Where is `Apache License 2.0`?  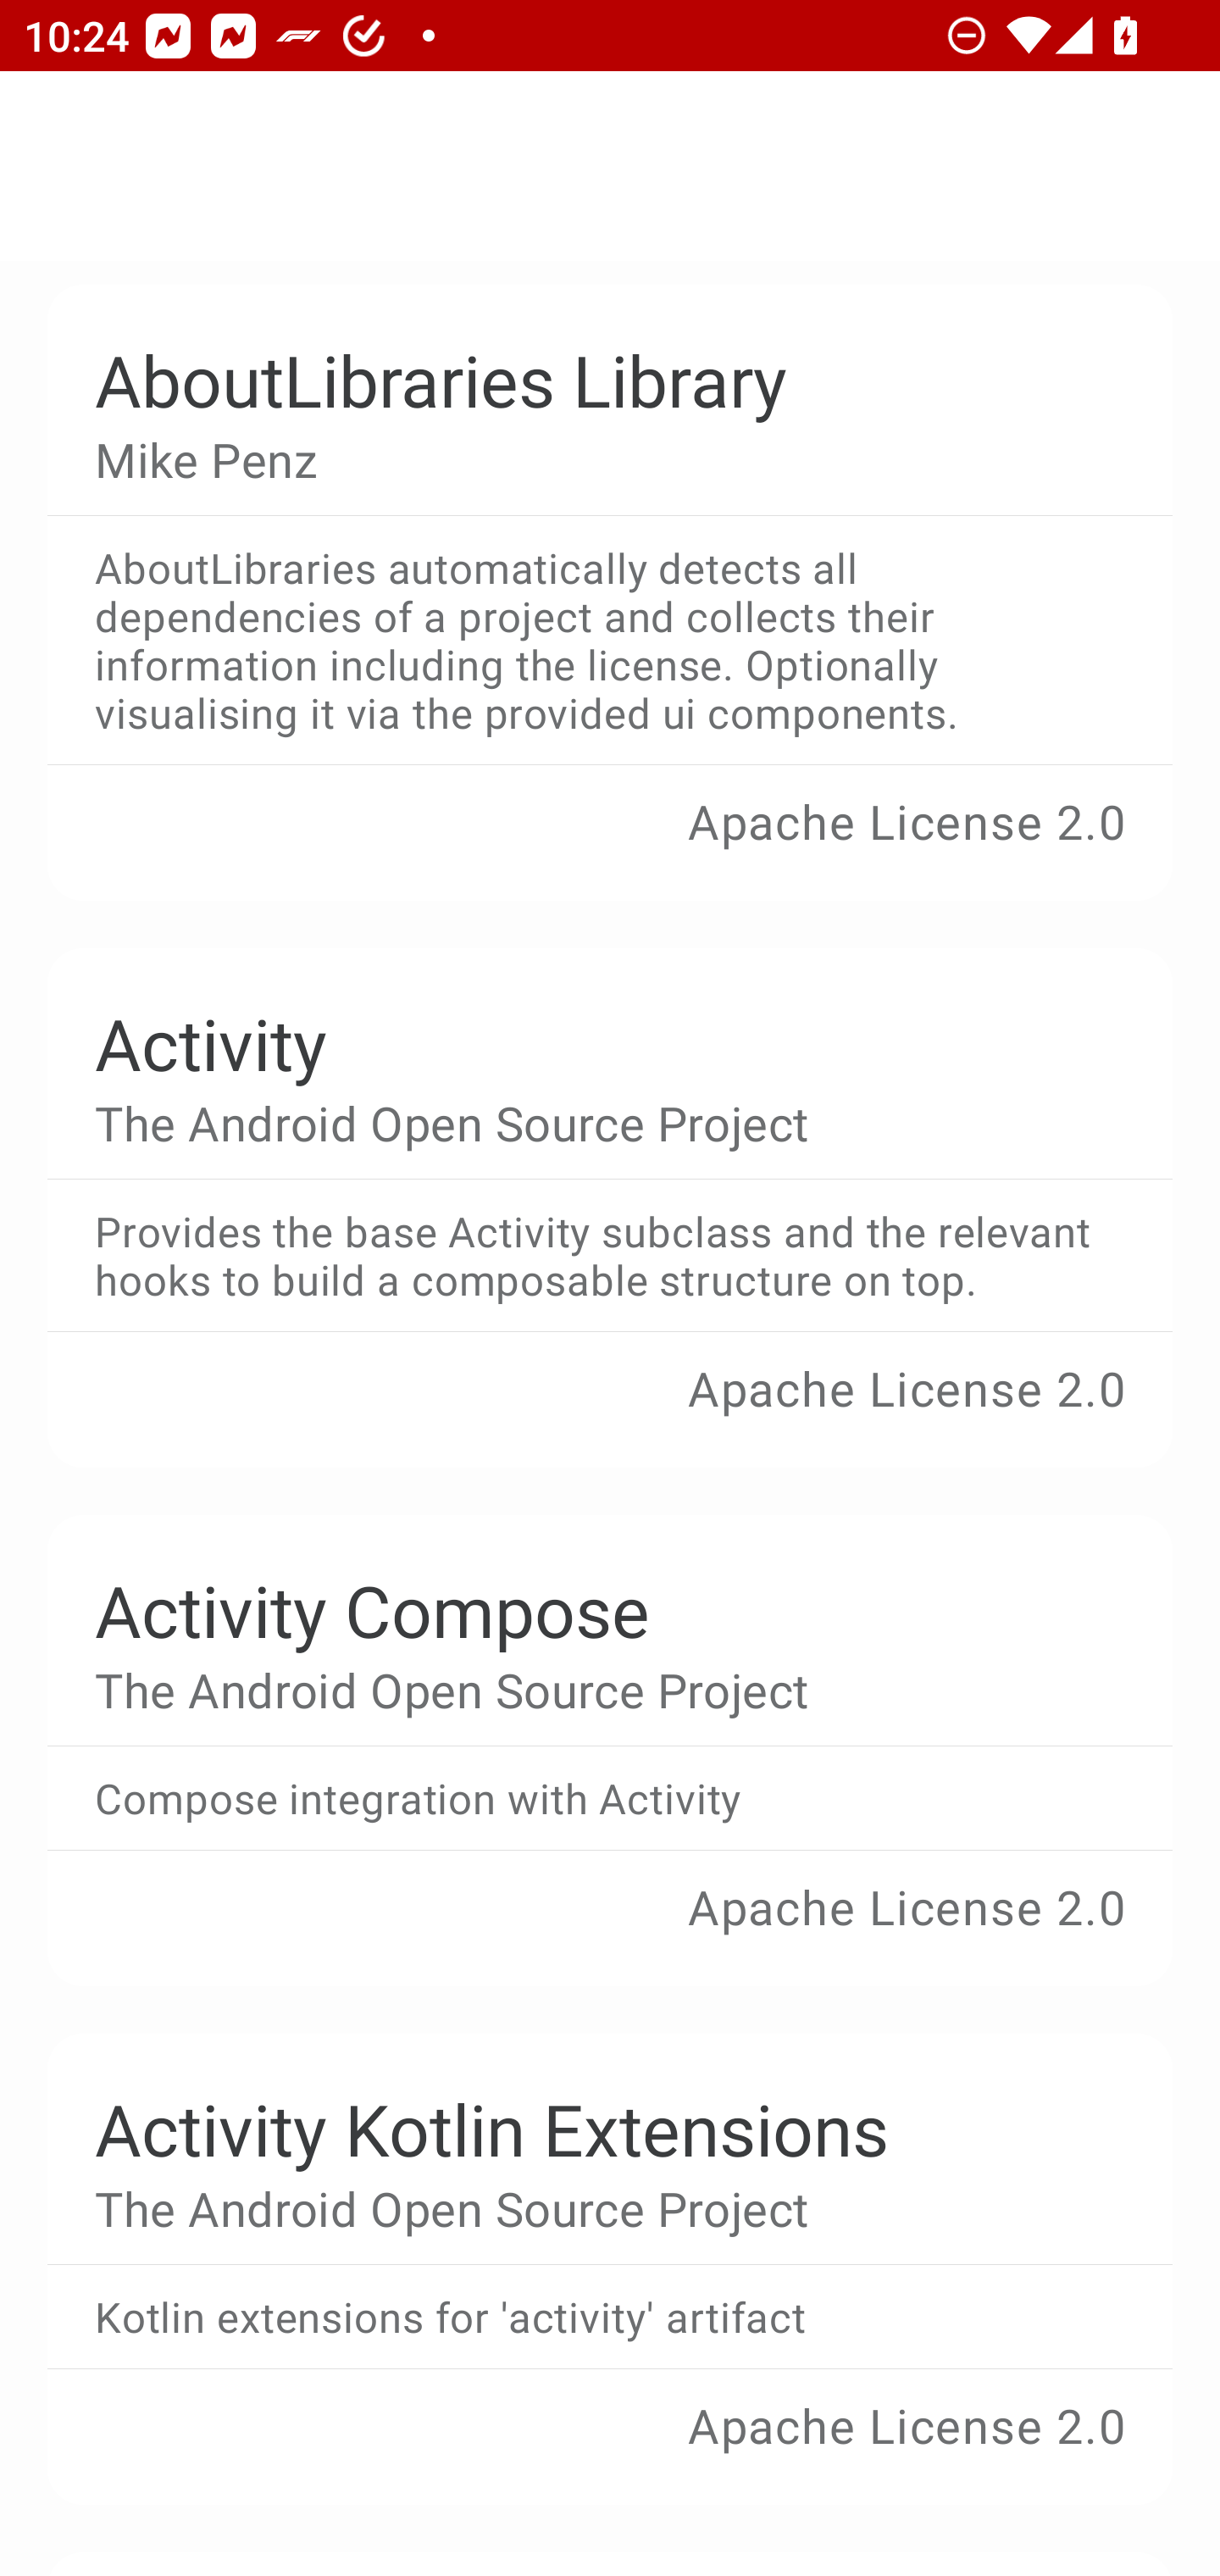
Apache License 2.0 is located at coordinates (610, 845).